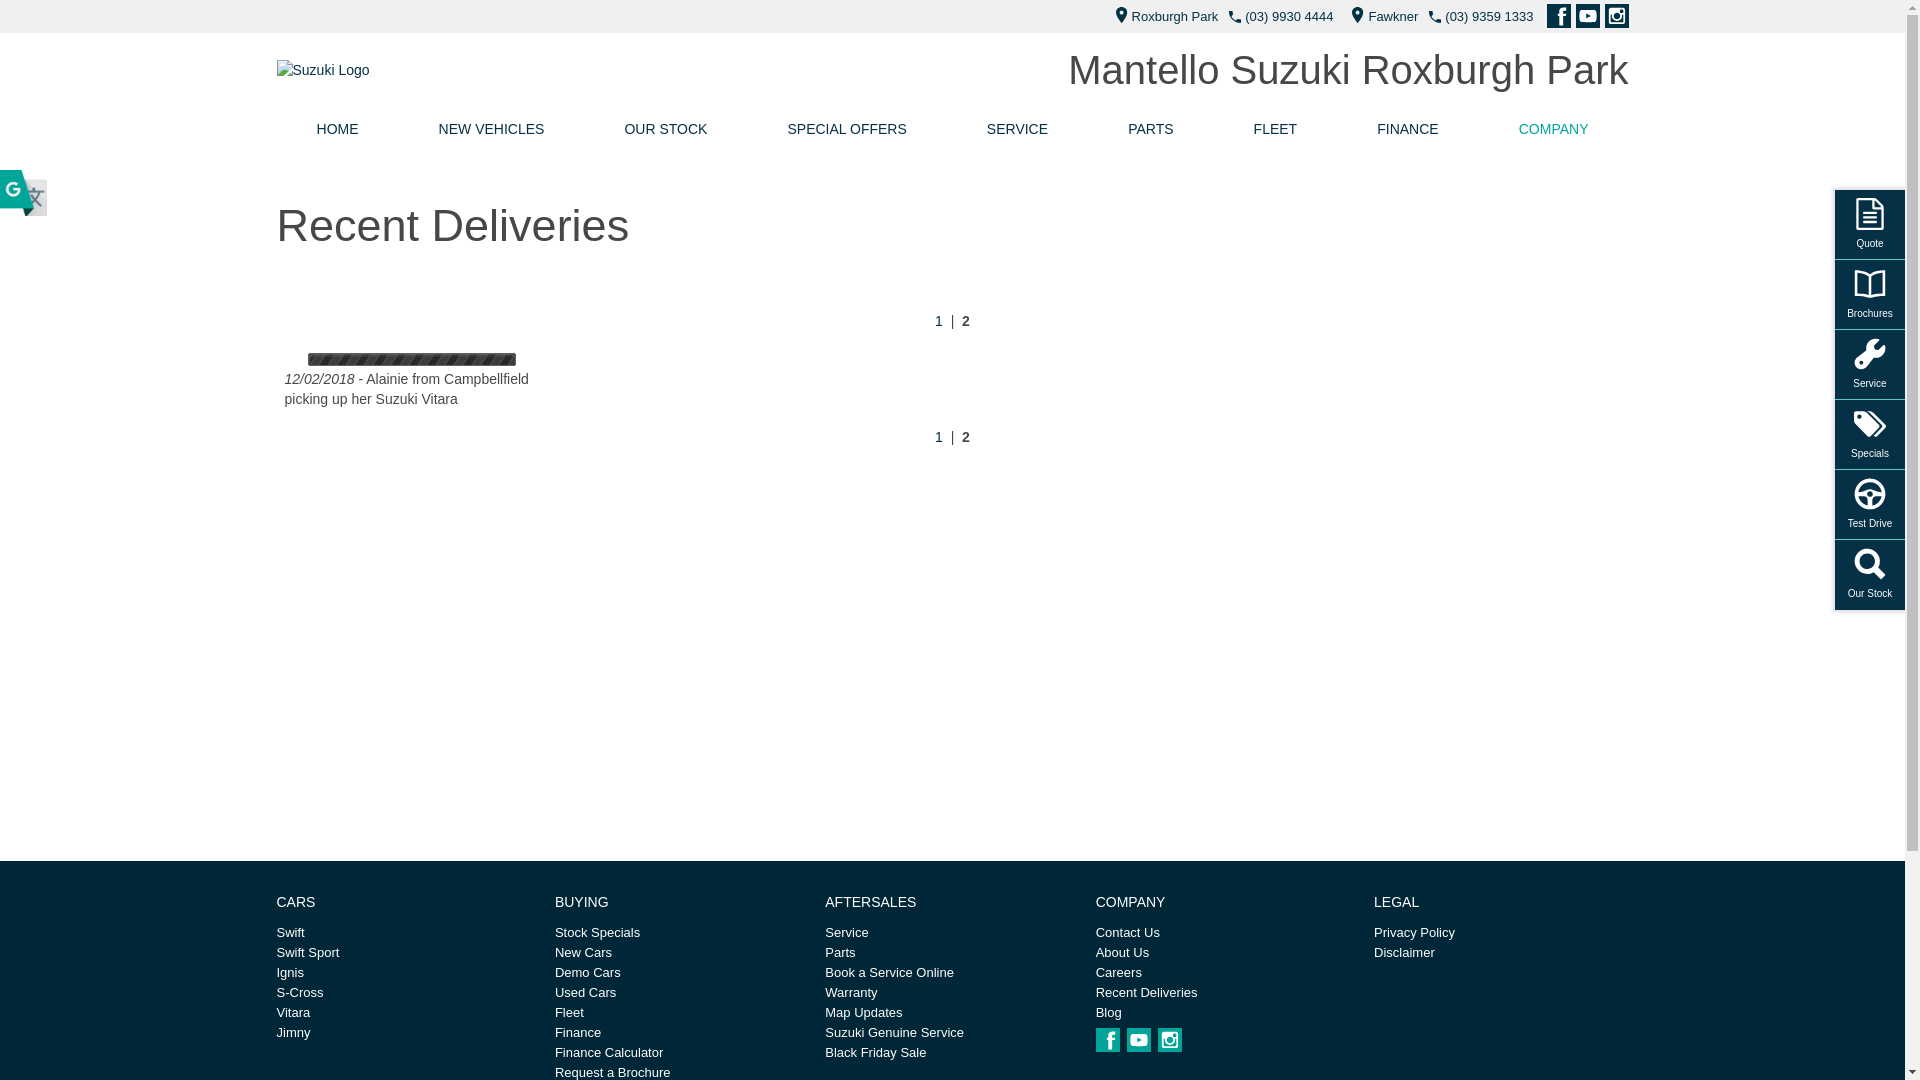 Image resolution: width=1920 pixels, height=1080 pixels. Describe the element at coordinates (952, 953) in the screenshot. I see `Parts` at that location.